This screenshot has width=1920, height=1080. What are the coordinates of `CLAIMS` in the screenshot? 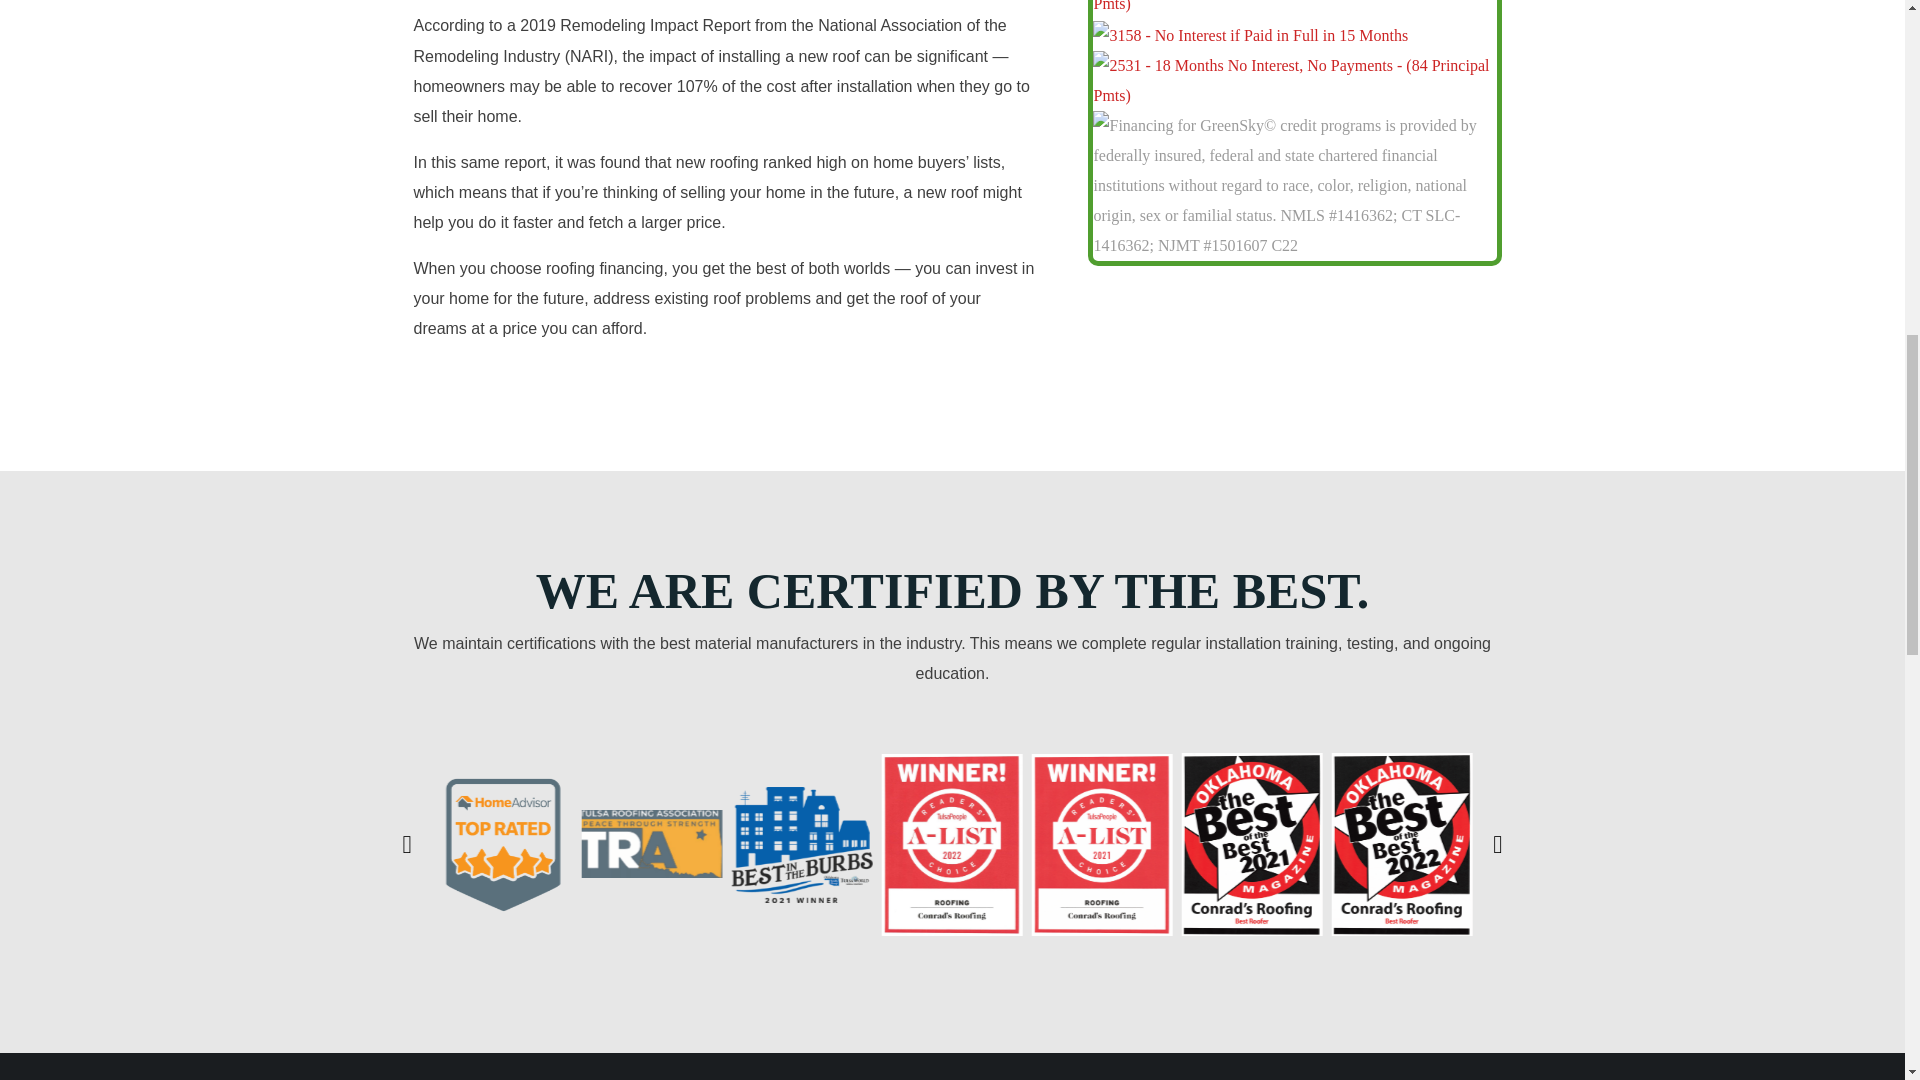 It's located at (1187, 1071).